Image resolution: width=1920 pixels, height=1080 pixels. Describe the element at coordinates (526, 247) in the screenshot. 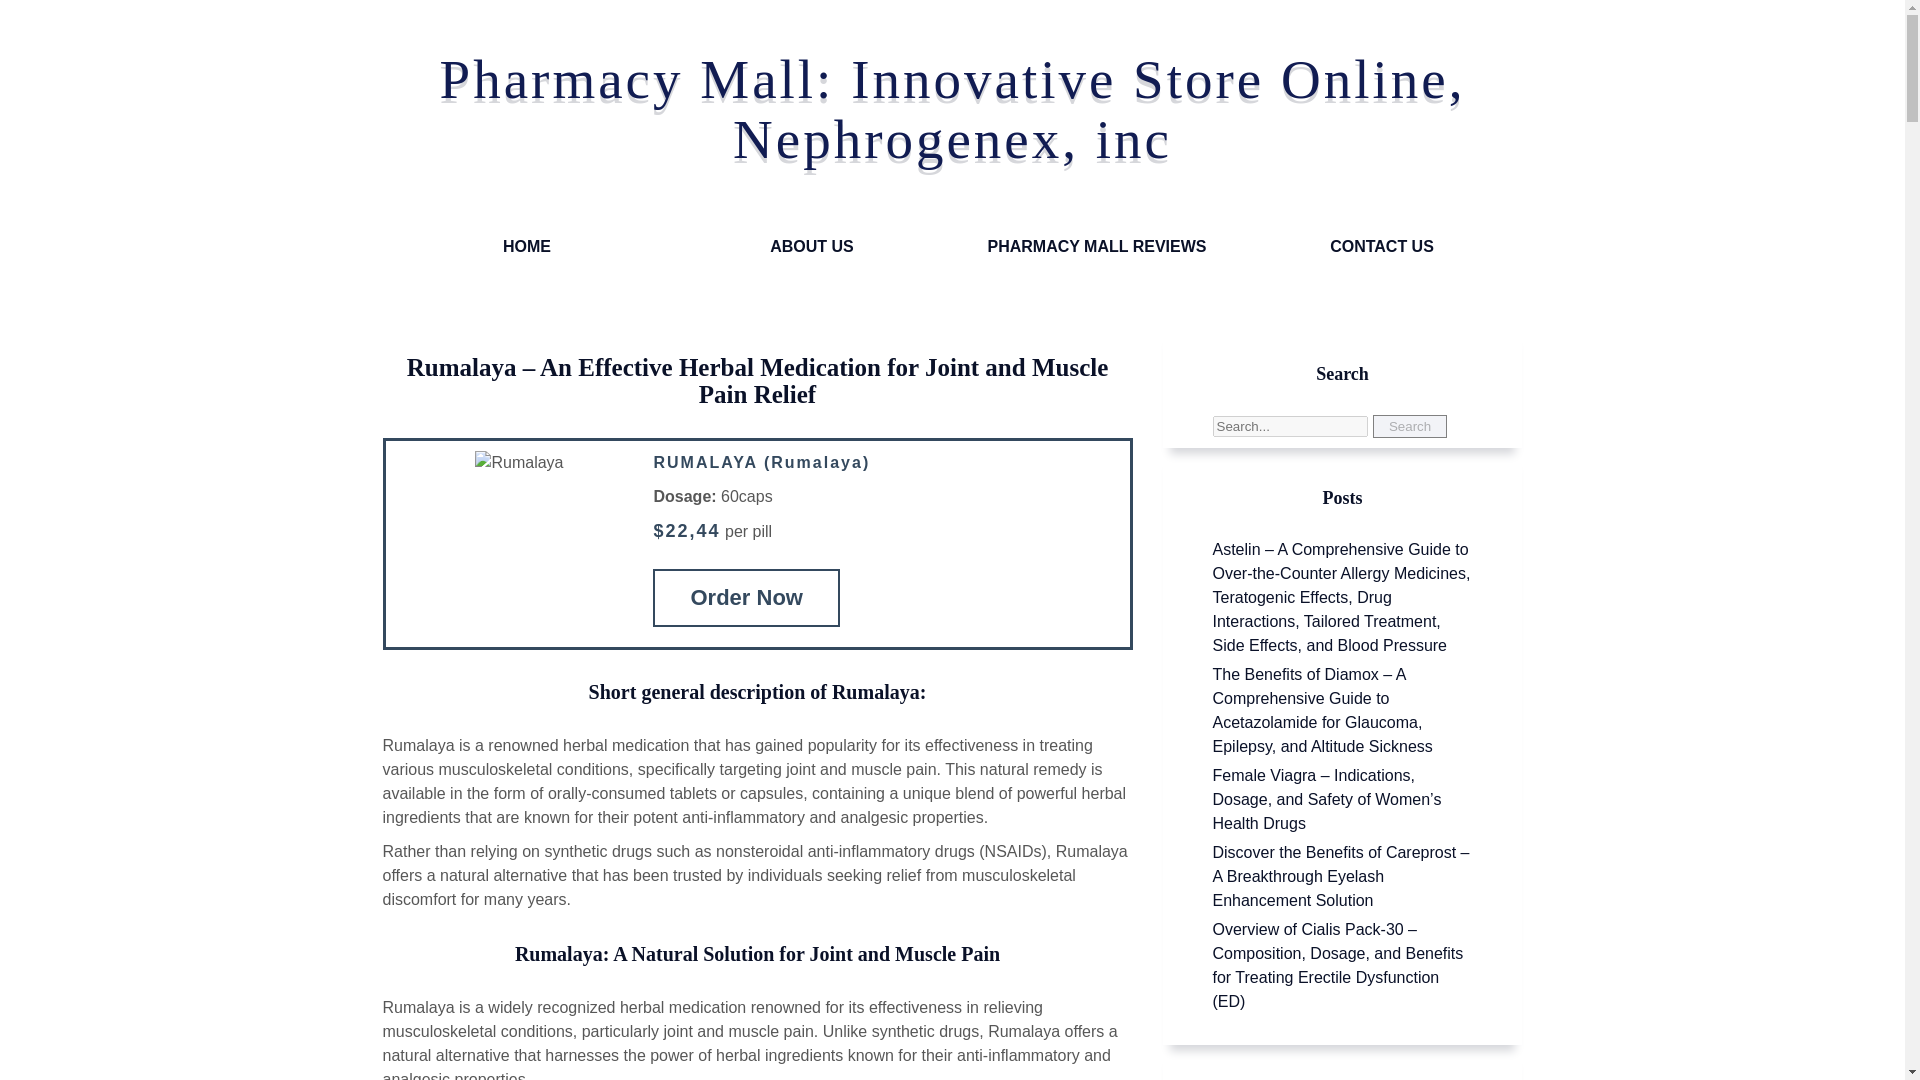

I see `HOME` at that location.